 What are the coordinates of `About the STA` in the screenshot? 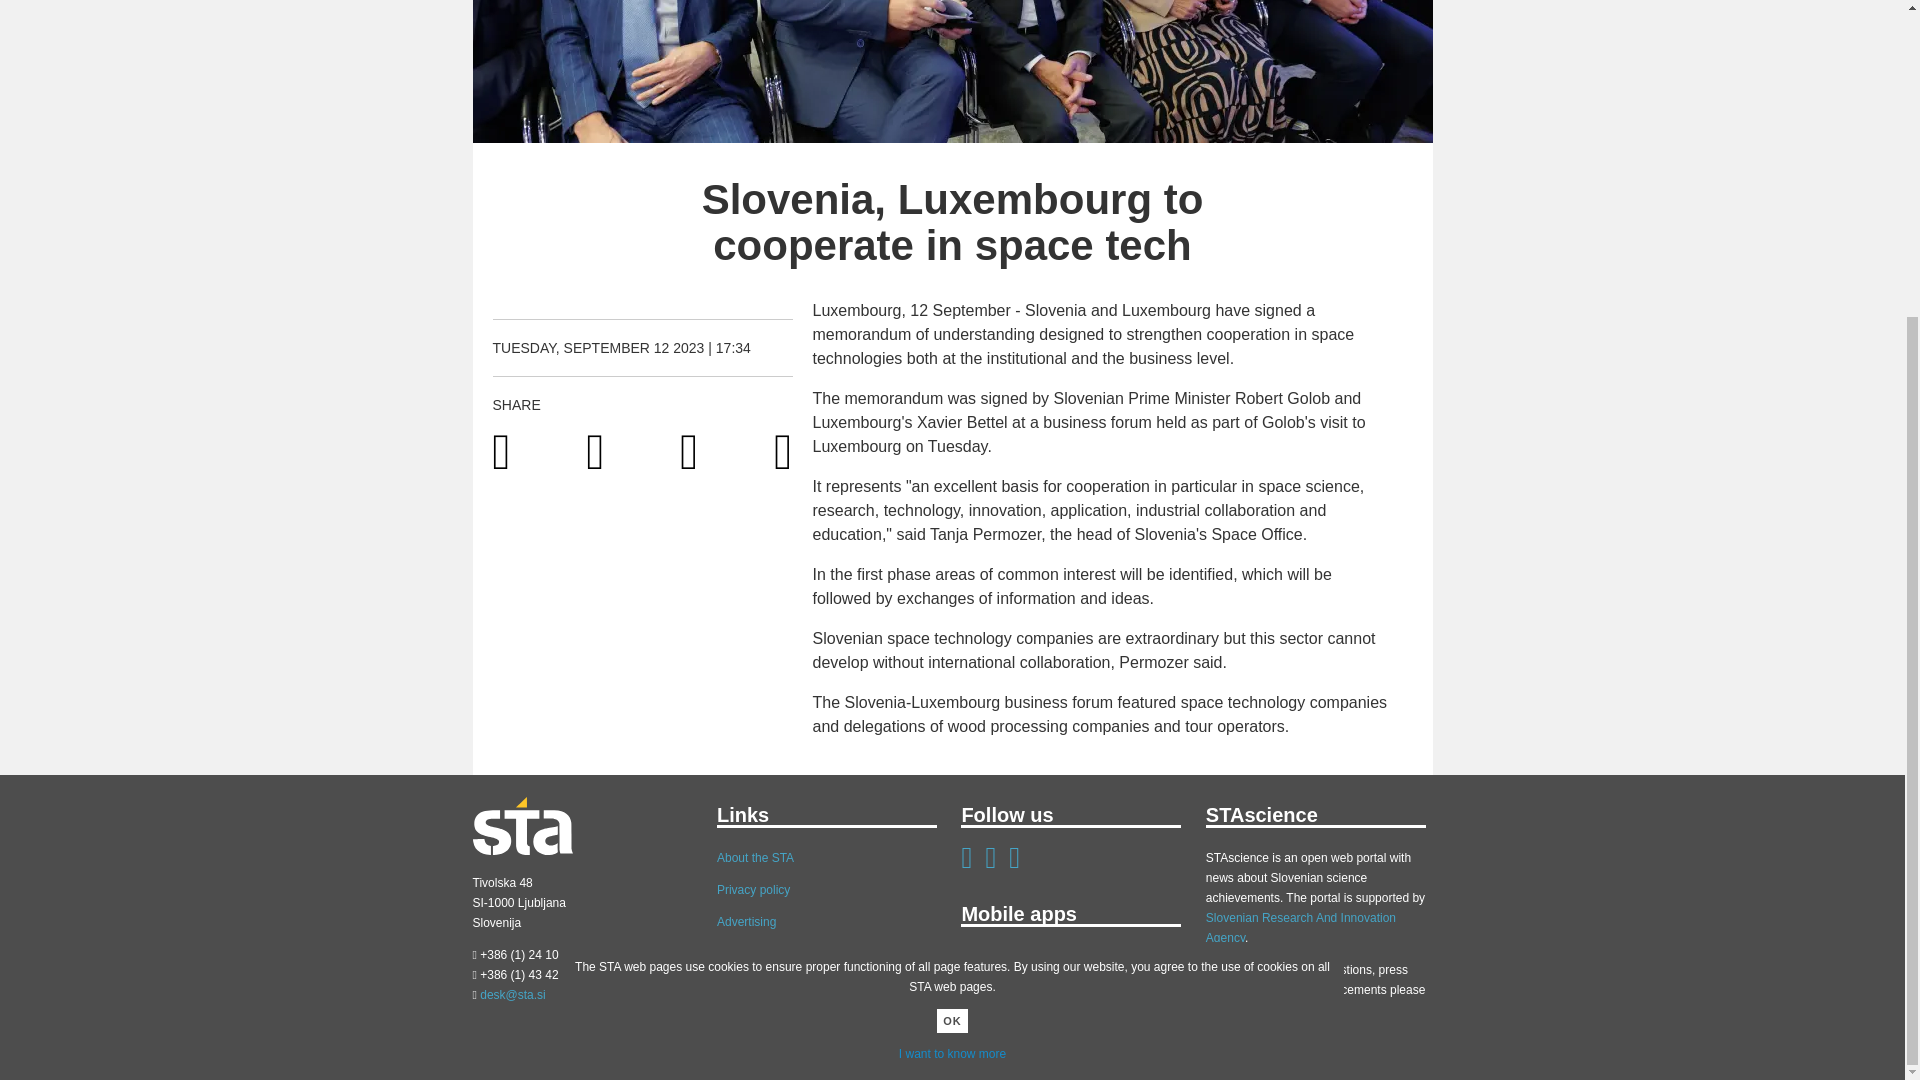 It's located at (755, 858).